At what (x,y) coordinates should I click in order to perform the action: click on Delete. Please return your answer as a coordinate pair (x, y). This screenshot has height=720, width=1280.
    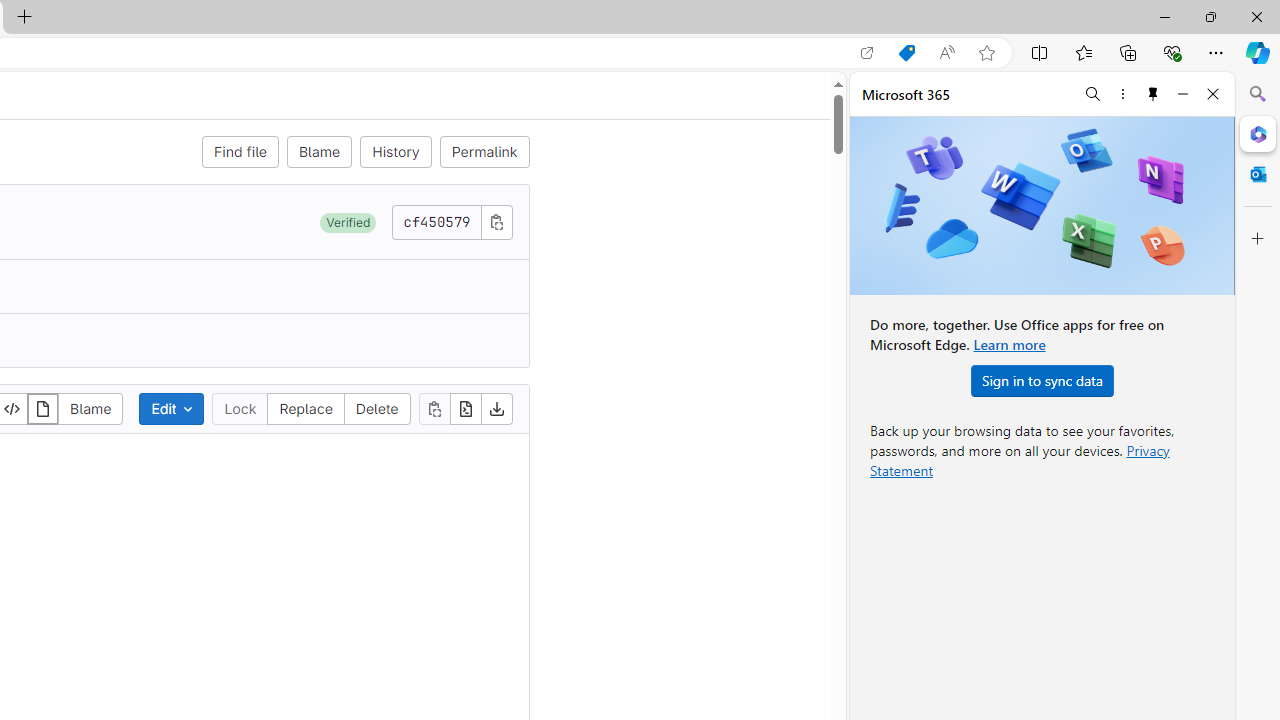
    Looking at the image, I should click on (376, 408).